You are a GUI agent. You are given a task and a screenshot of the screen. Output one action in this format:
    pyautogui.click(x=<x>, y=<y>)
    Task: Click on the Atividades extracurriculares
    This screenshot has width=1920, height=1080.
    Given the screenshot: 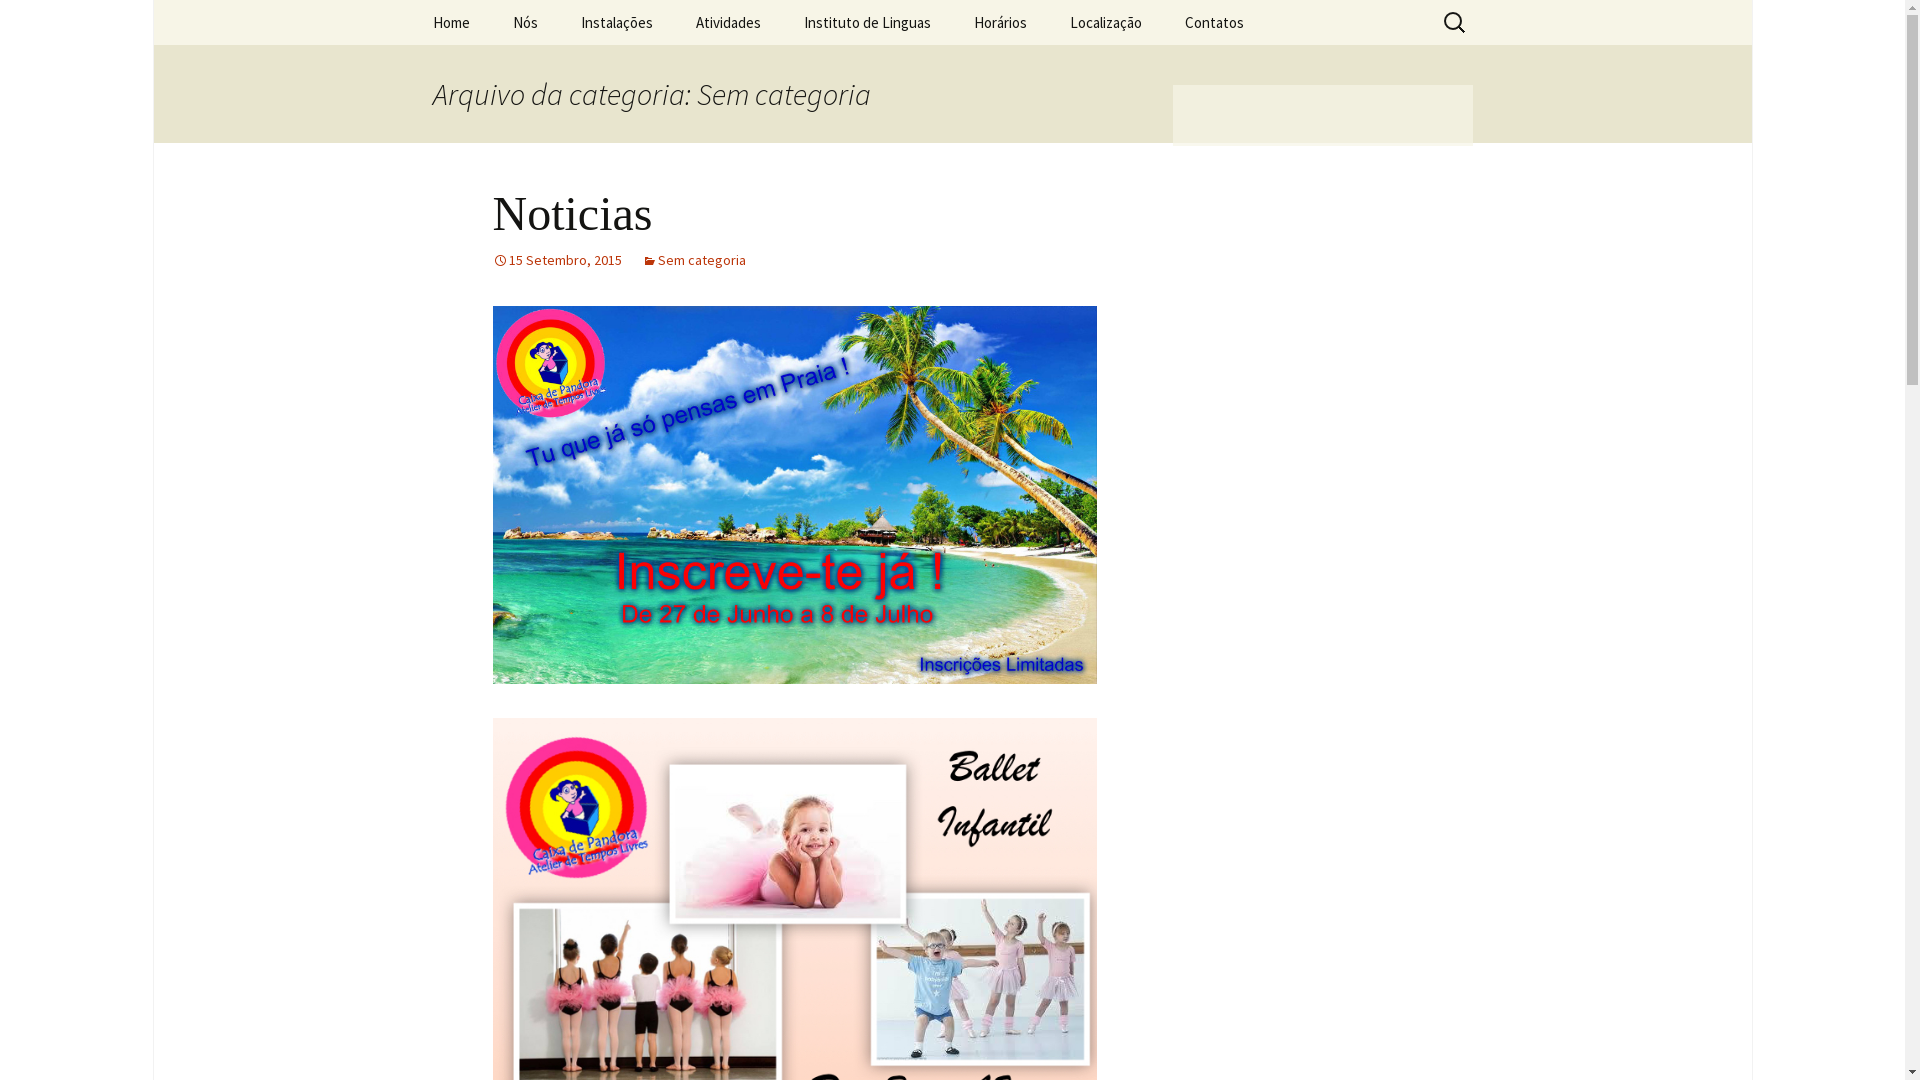 What is the action you would take?
    pyautogui.click(x=776, y=75)
    